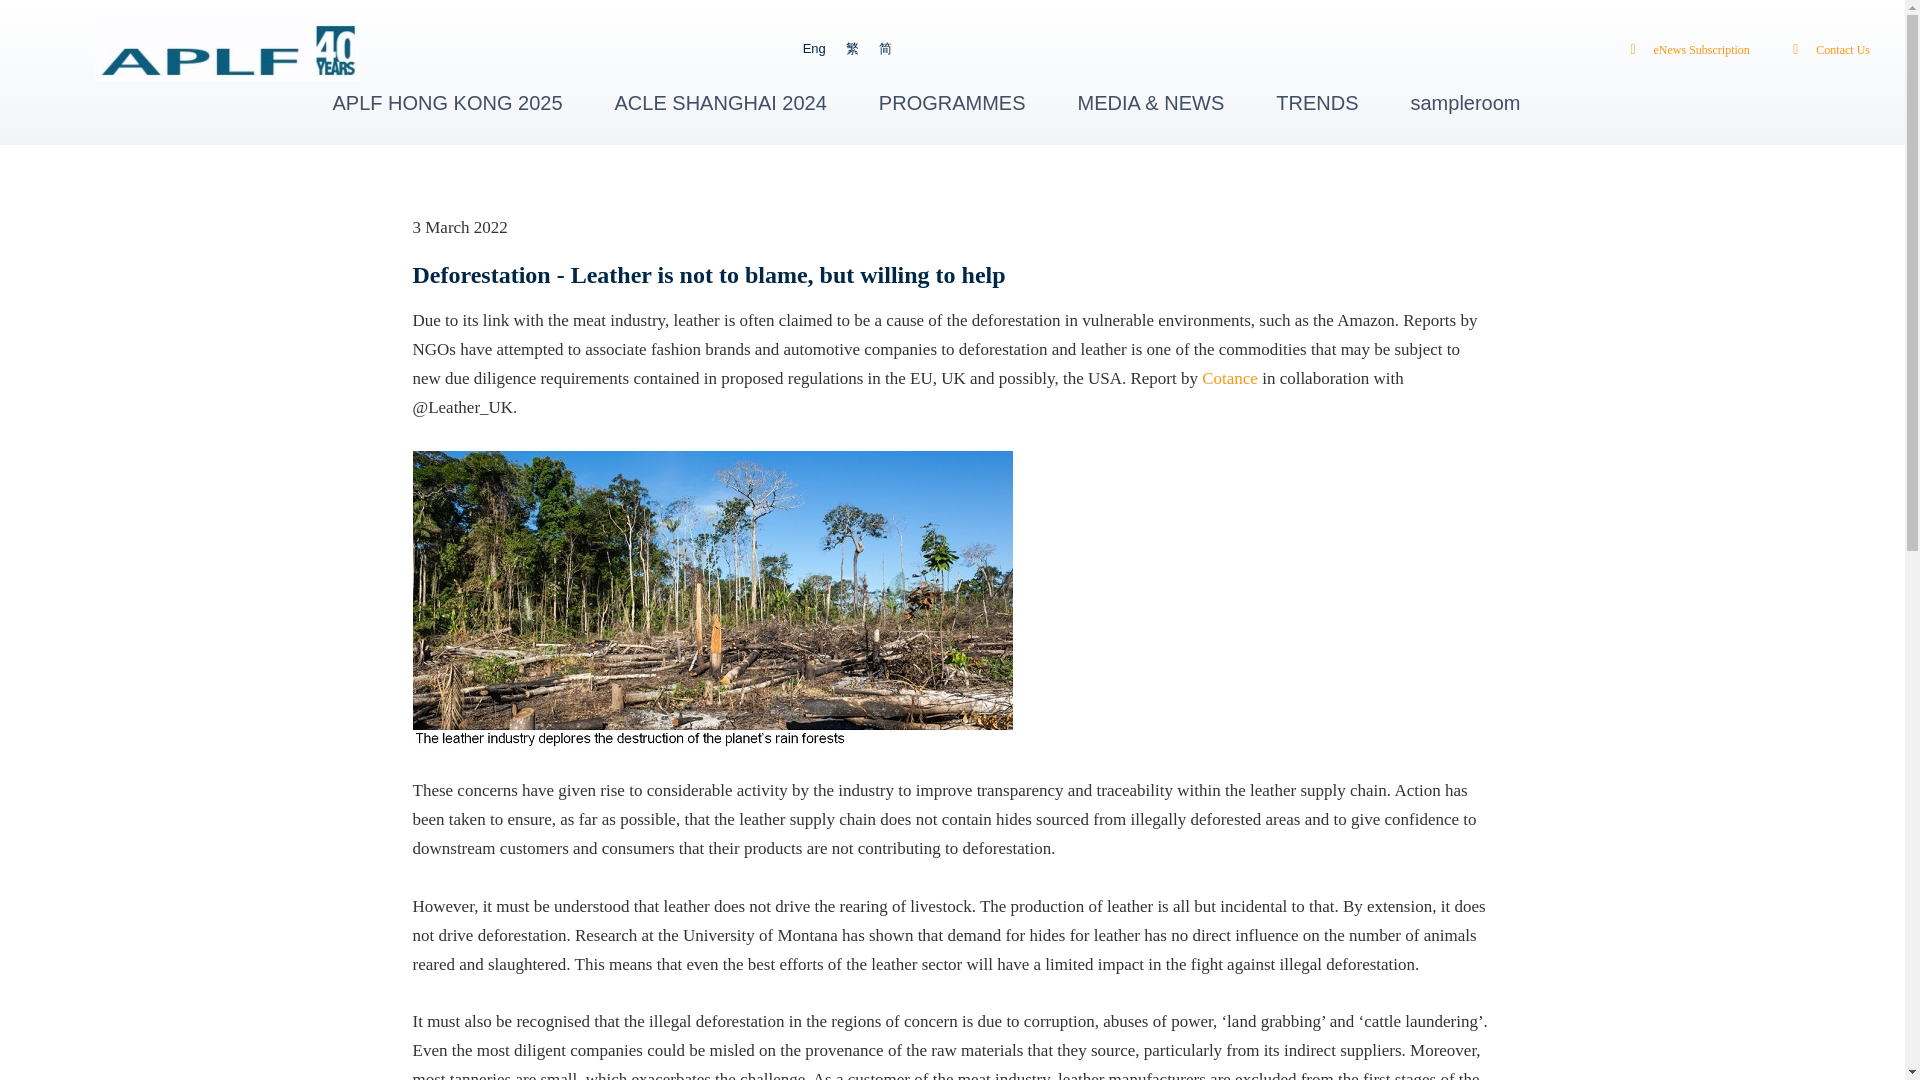  I want to click on Eng, so click(814, 48).